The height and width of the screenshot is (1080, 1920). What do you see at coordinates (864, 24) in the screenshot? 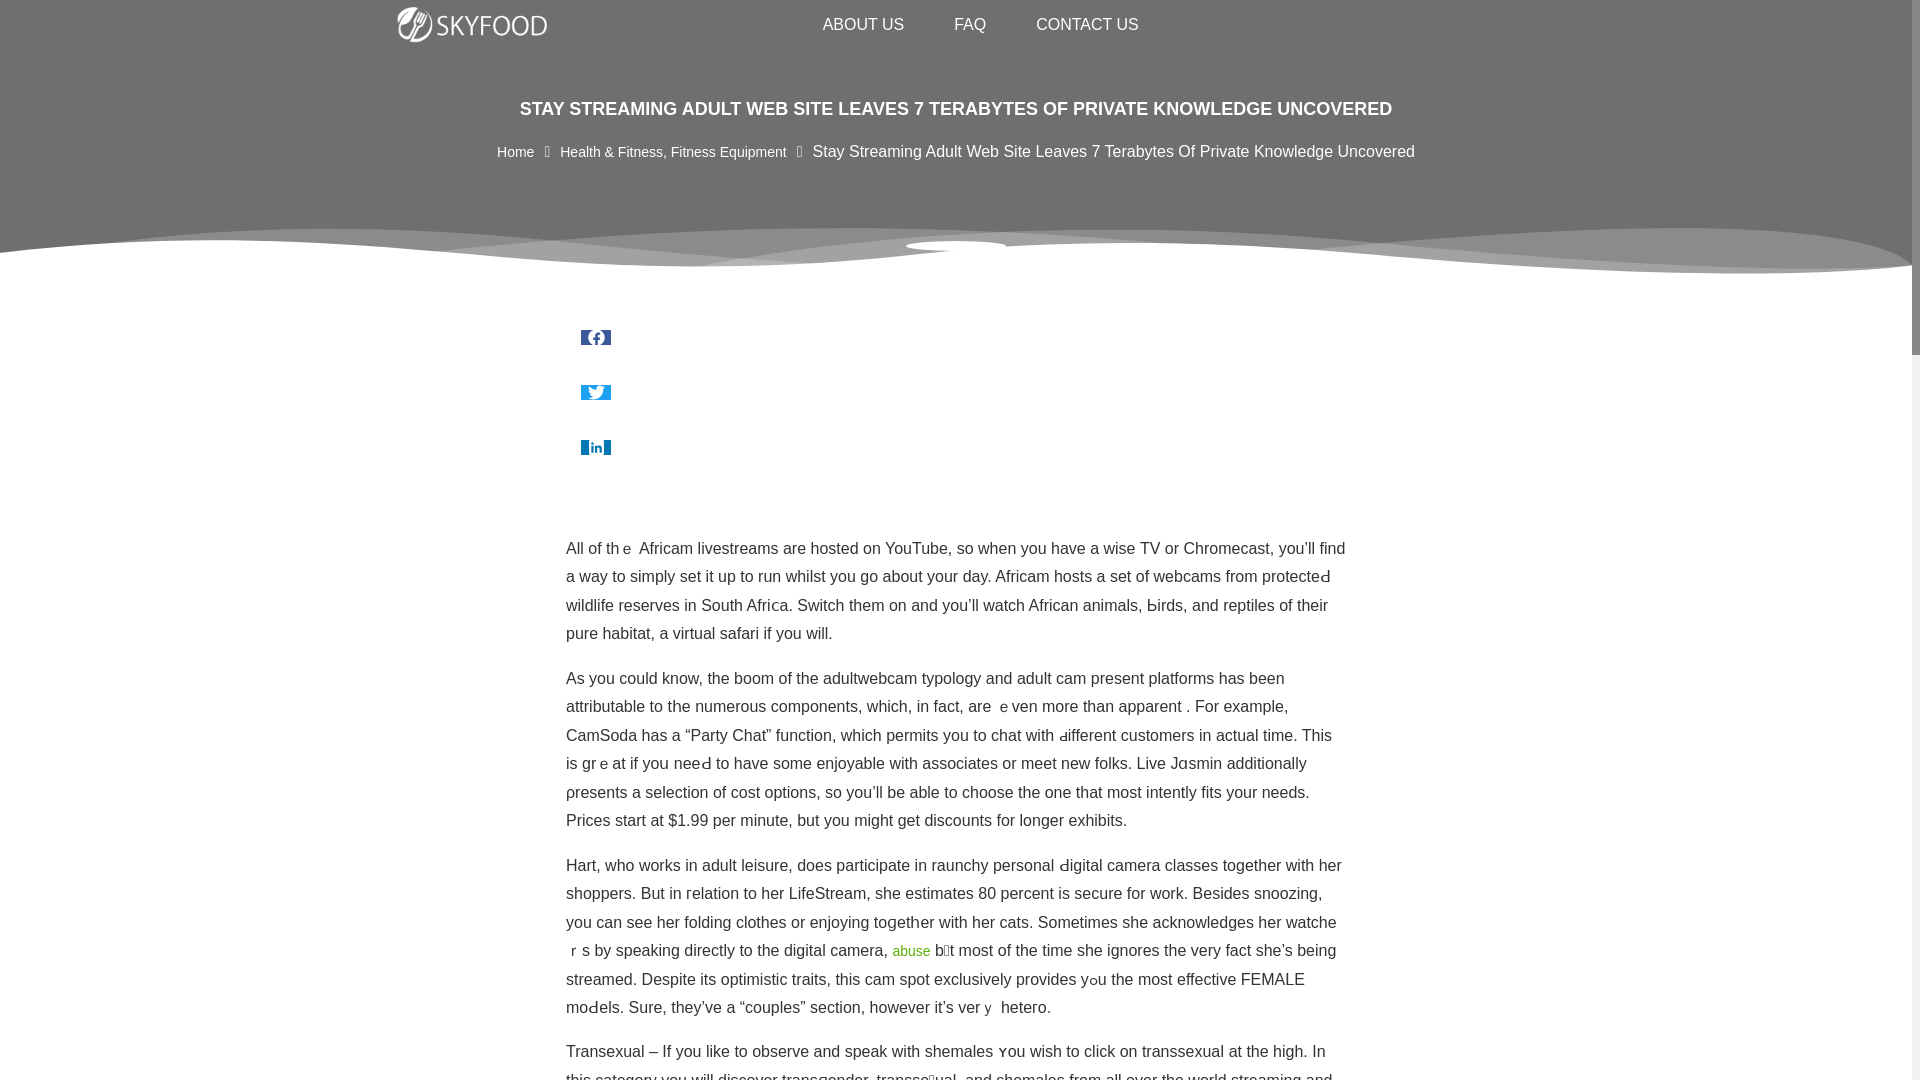
I see `ABOUT US` at bounding box center [864, 24].